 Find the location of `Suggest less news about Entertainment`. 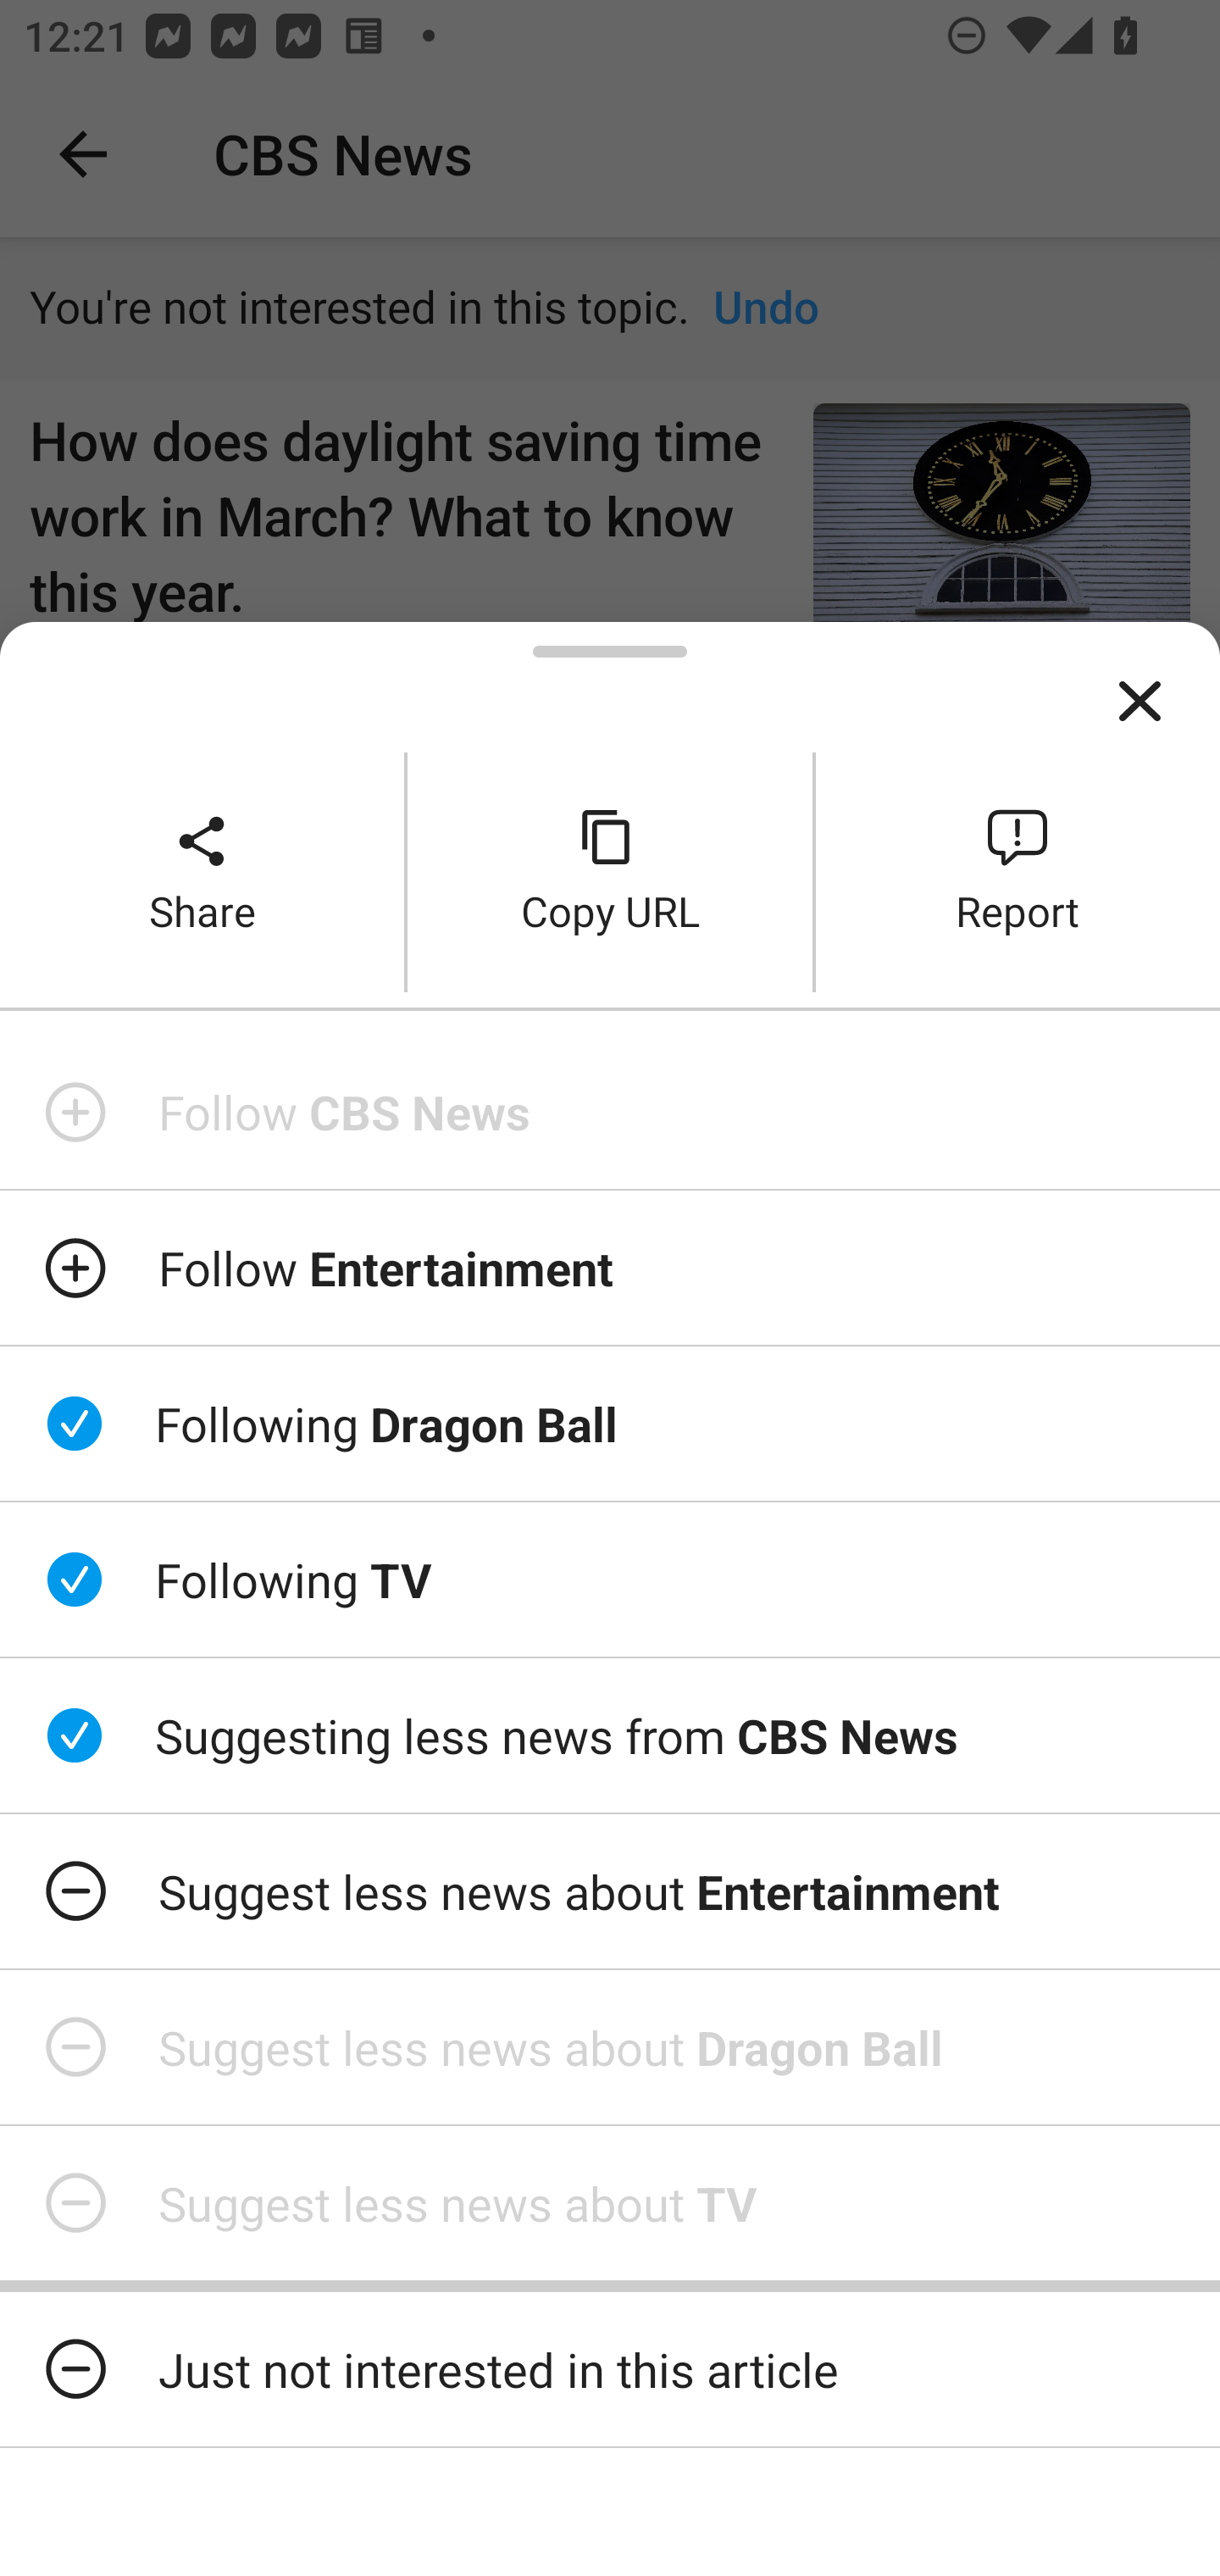

Suggest less news about Entertainment is located at coordinates (610, 1890).